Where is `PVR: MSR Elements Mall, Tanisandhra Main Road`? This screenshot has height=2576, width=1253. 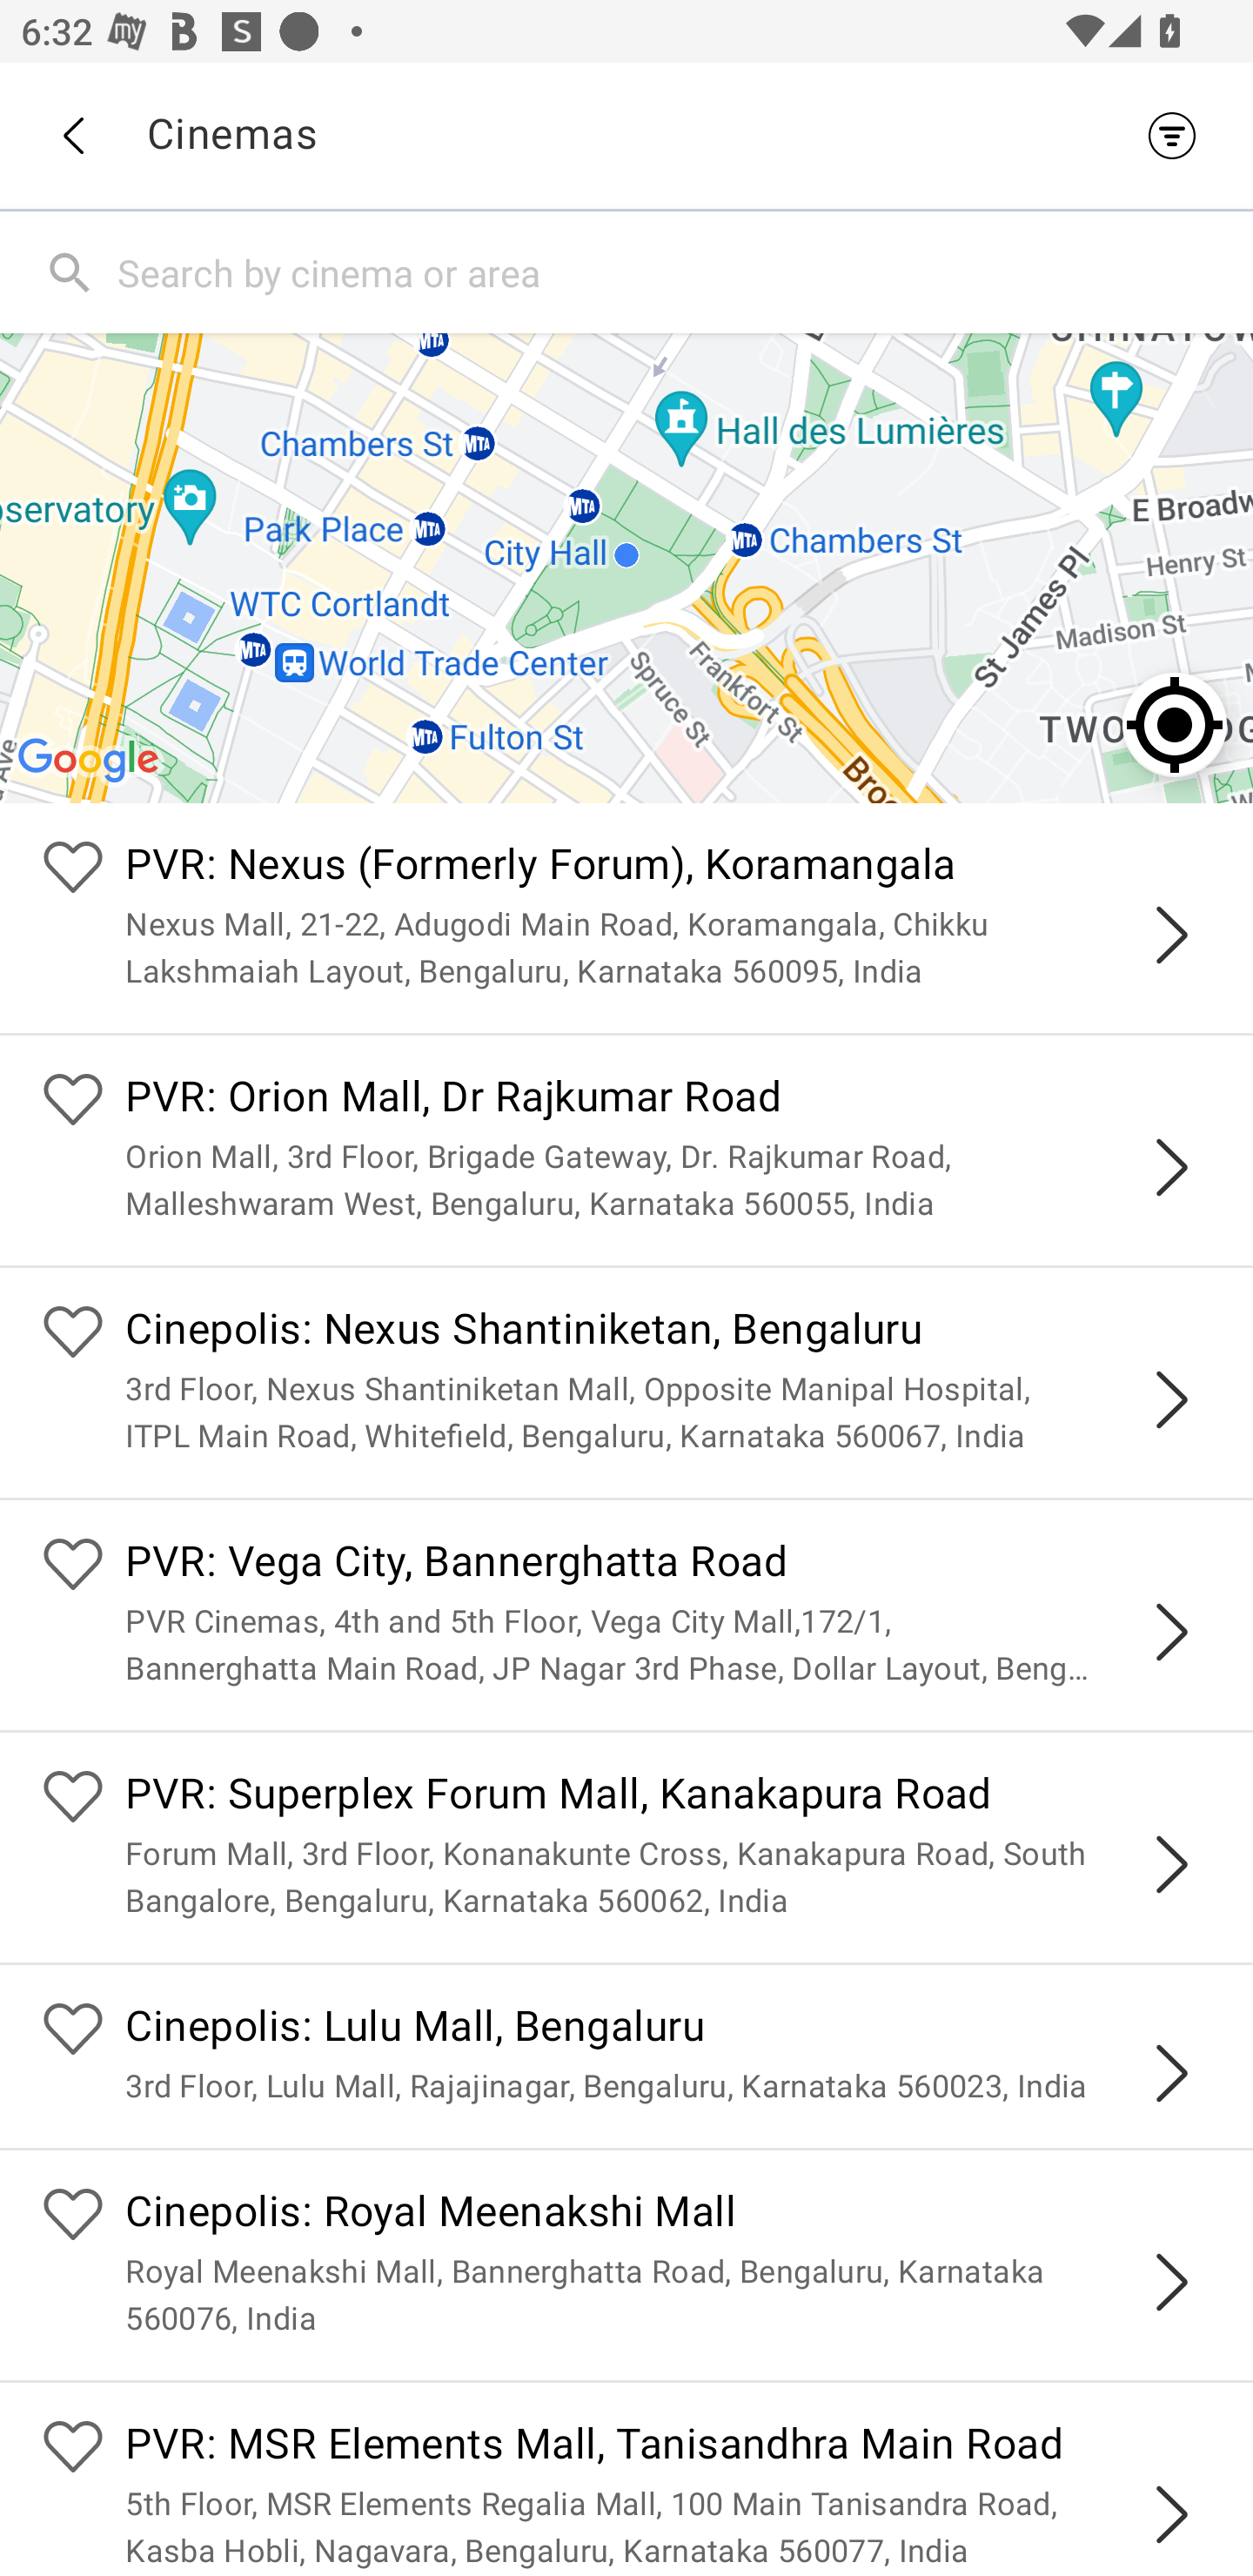 PVR: MSR Elements Mall, Tanisandhra Main Road is located at coordinates (668, 2447).